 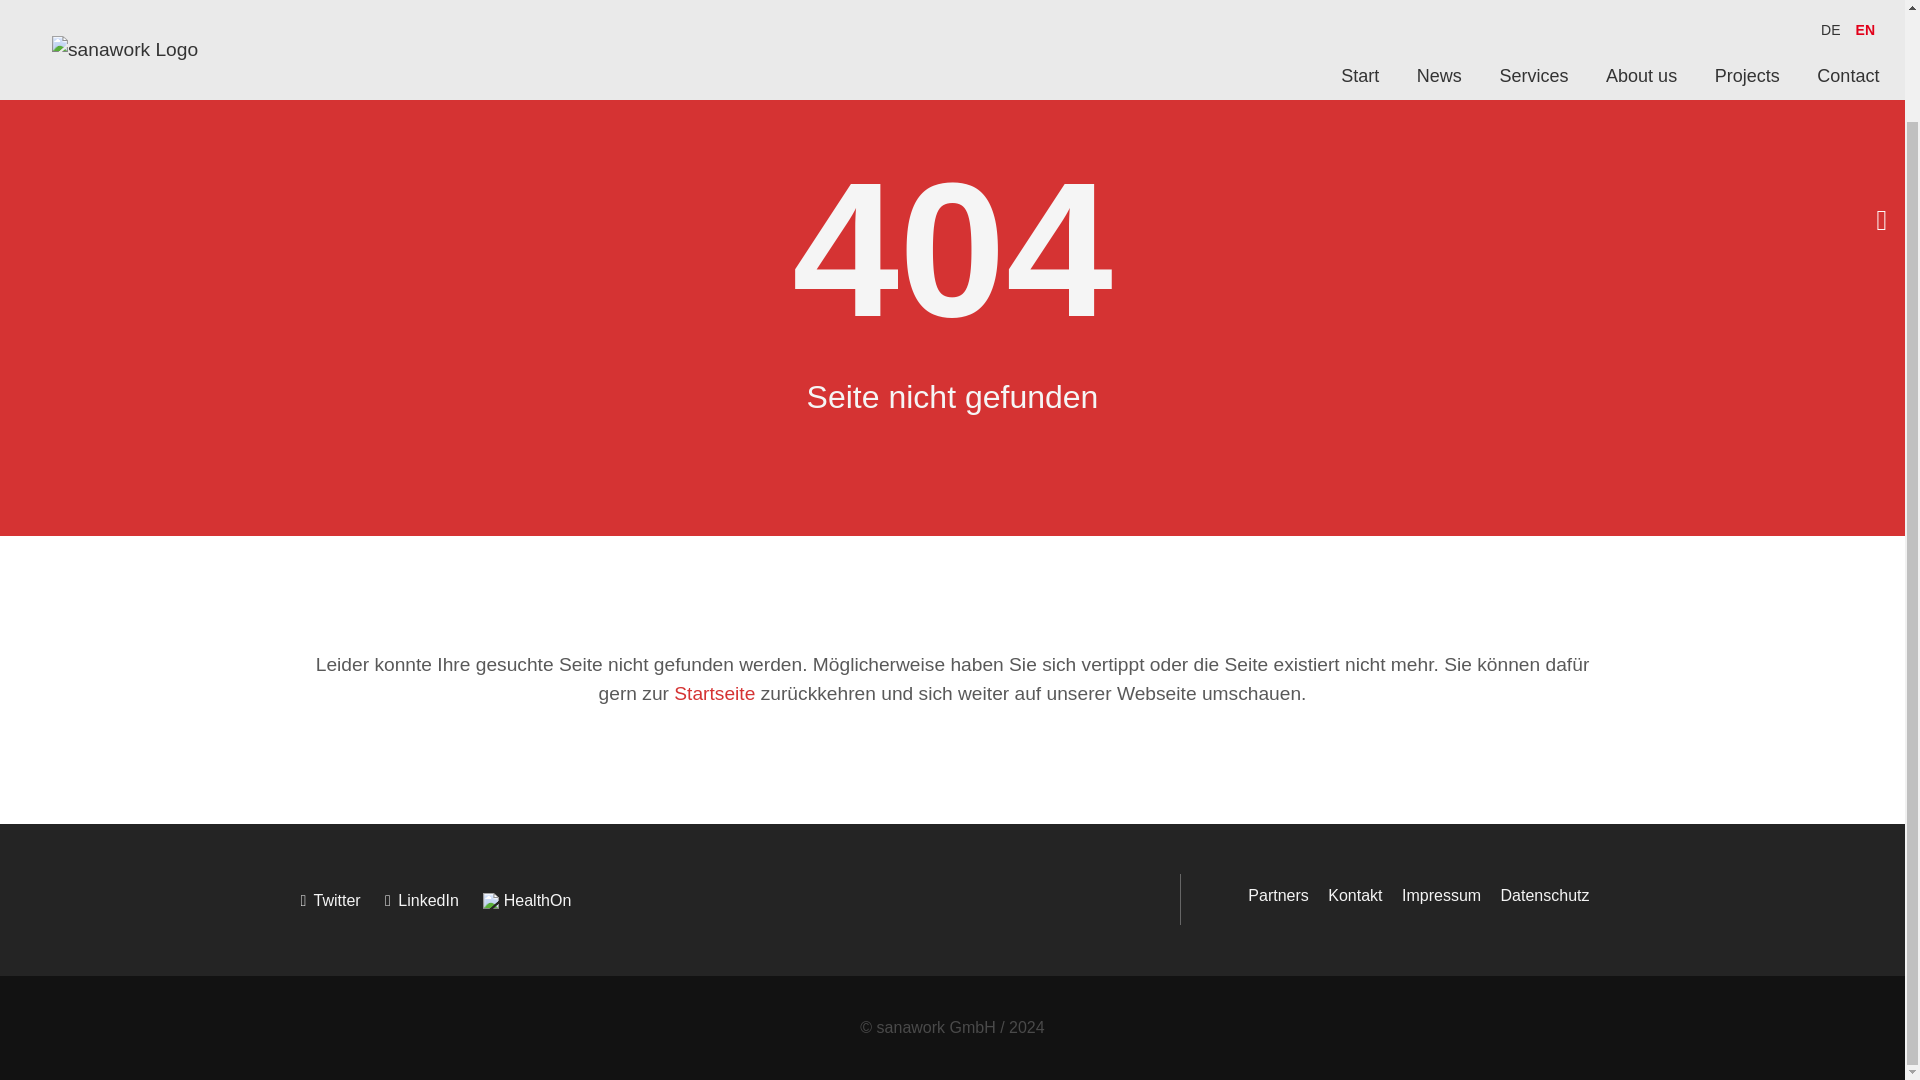 What do you see at coordinates (714, 693) in the screenshot?
I see `Startseite` at bounding box center [714, 693].